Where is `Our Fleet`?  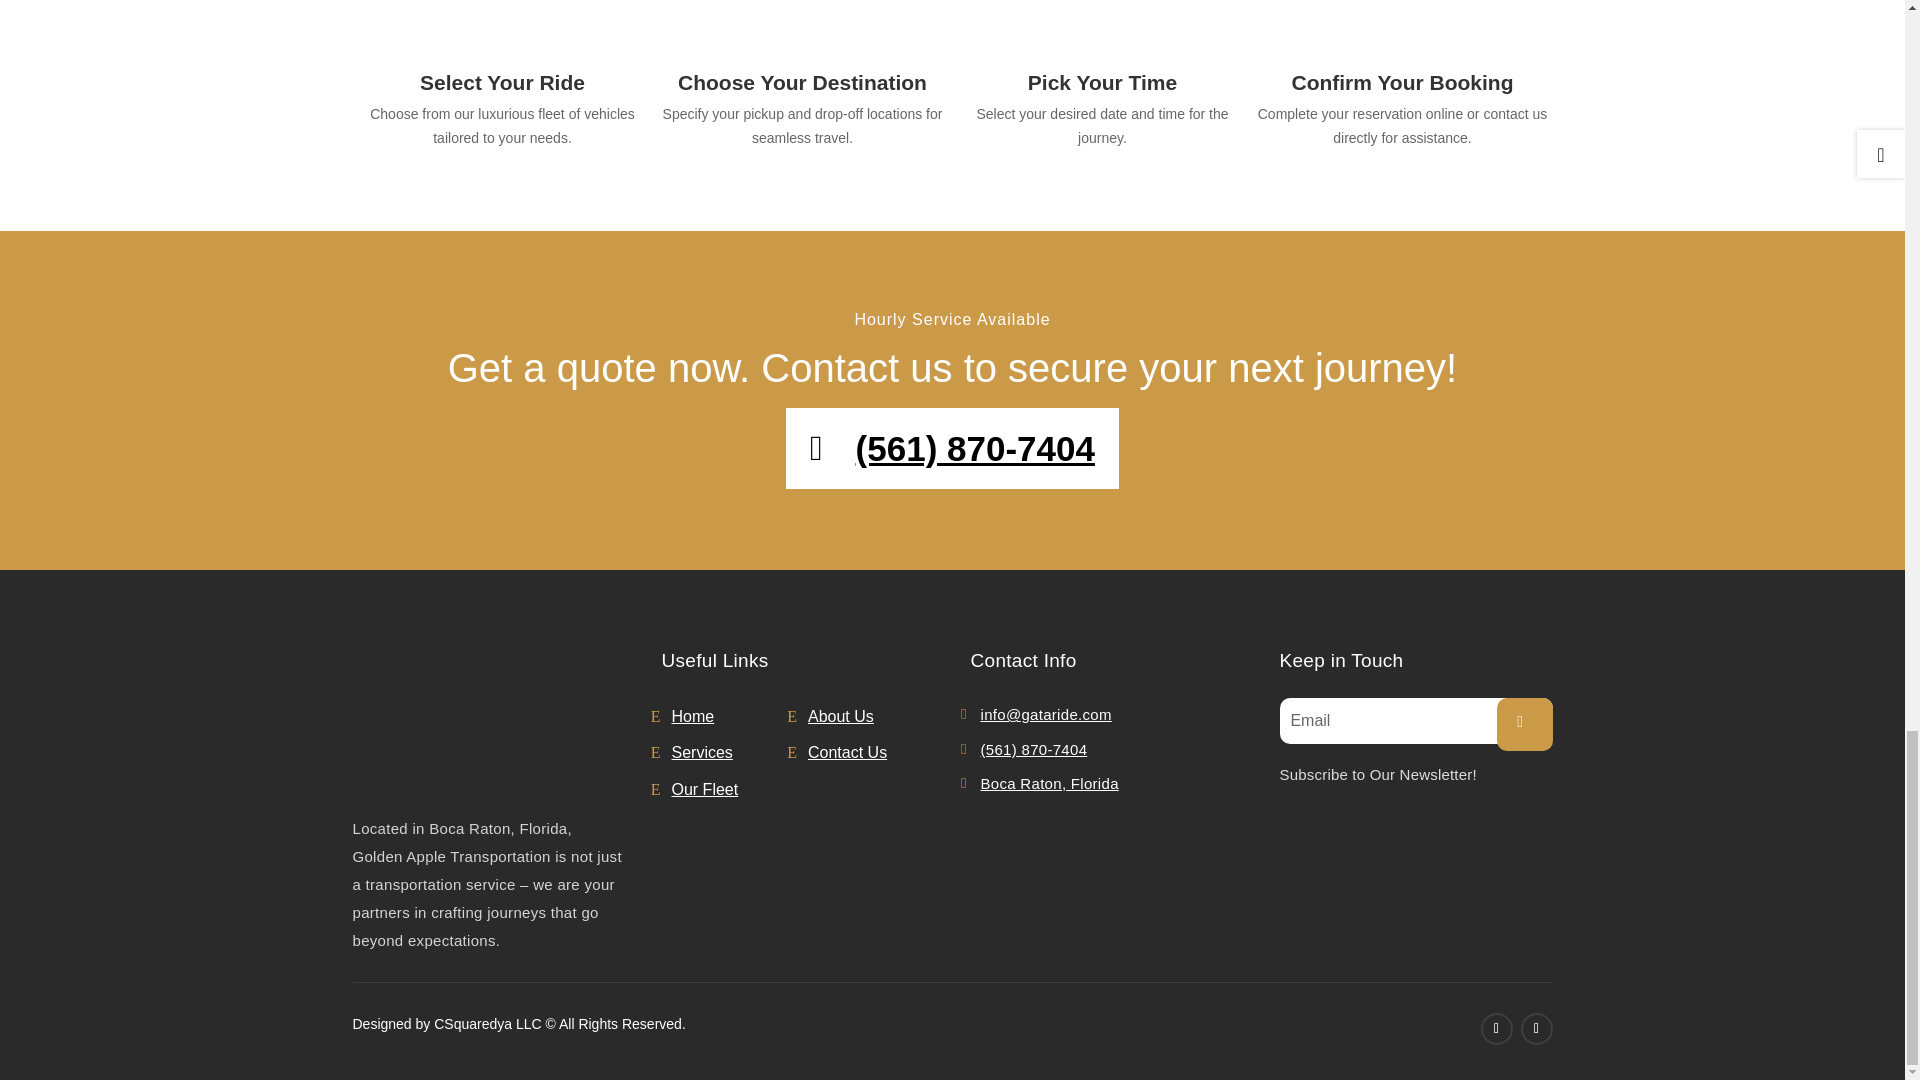 Our Fleet is located at coordinates (730, 789).